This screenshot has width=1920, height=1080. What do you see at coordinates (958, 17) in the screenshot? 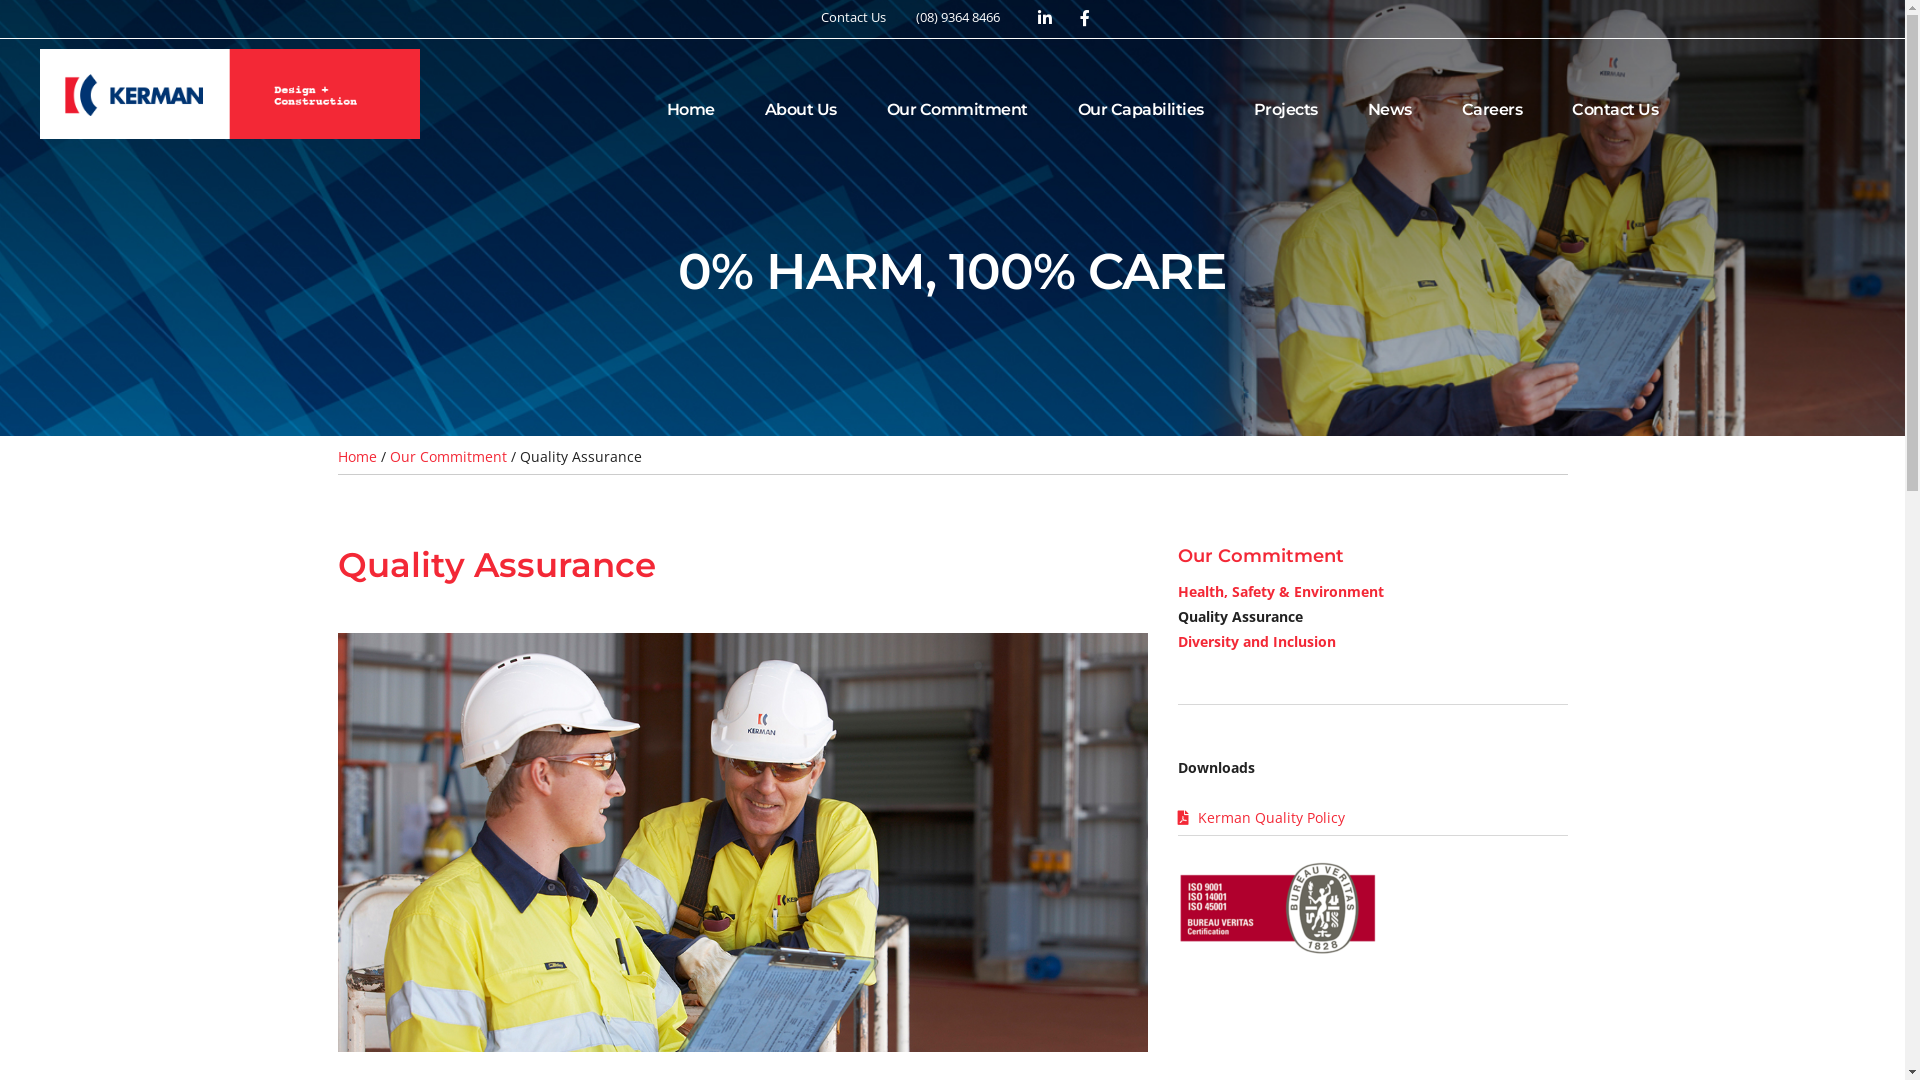
I see `(08) 9364 8466` at bounding box center [958, 17].